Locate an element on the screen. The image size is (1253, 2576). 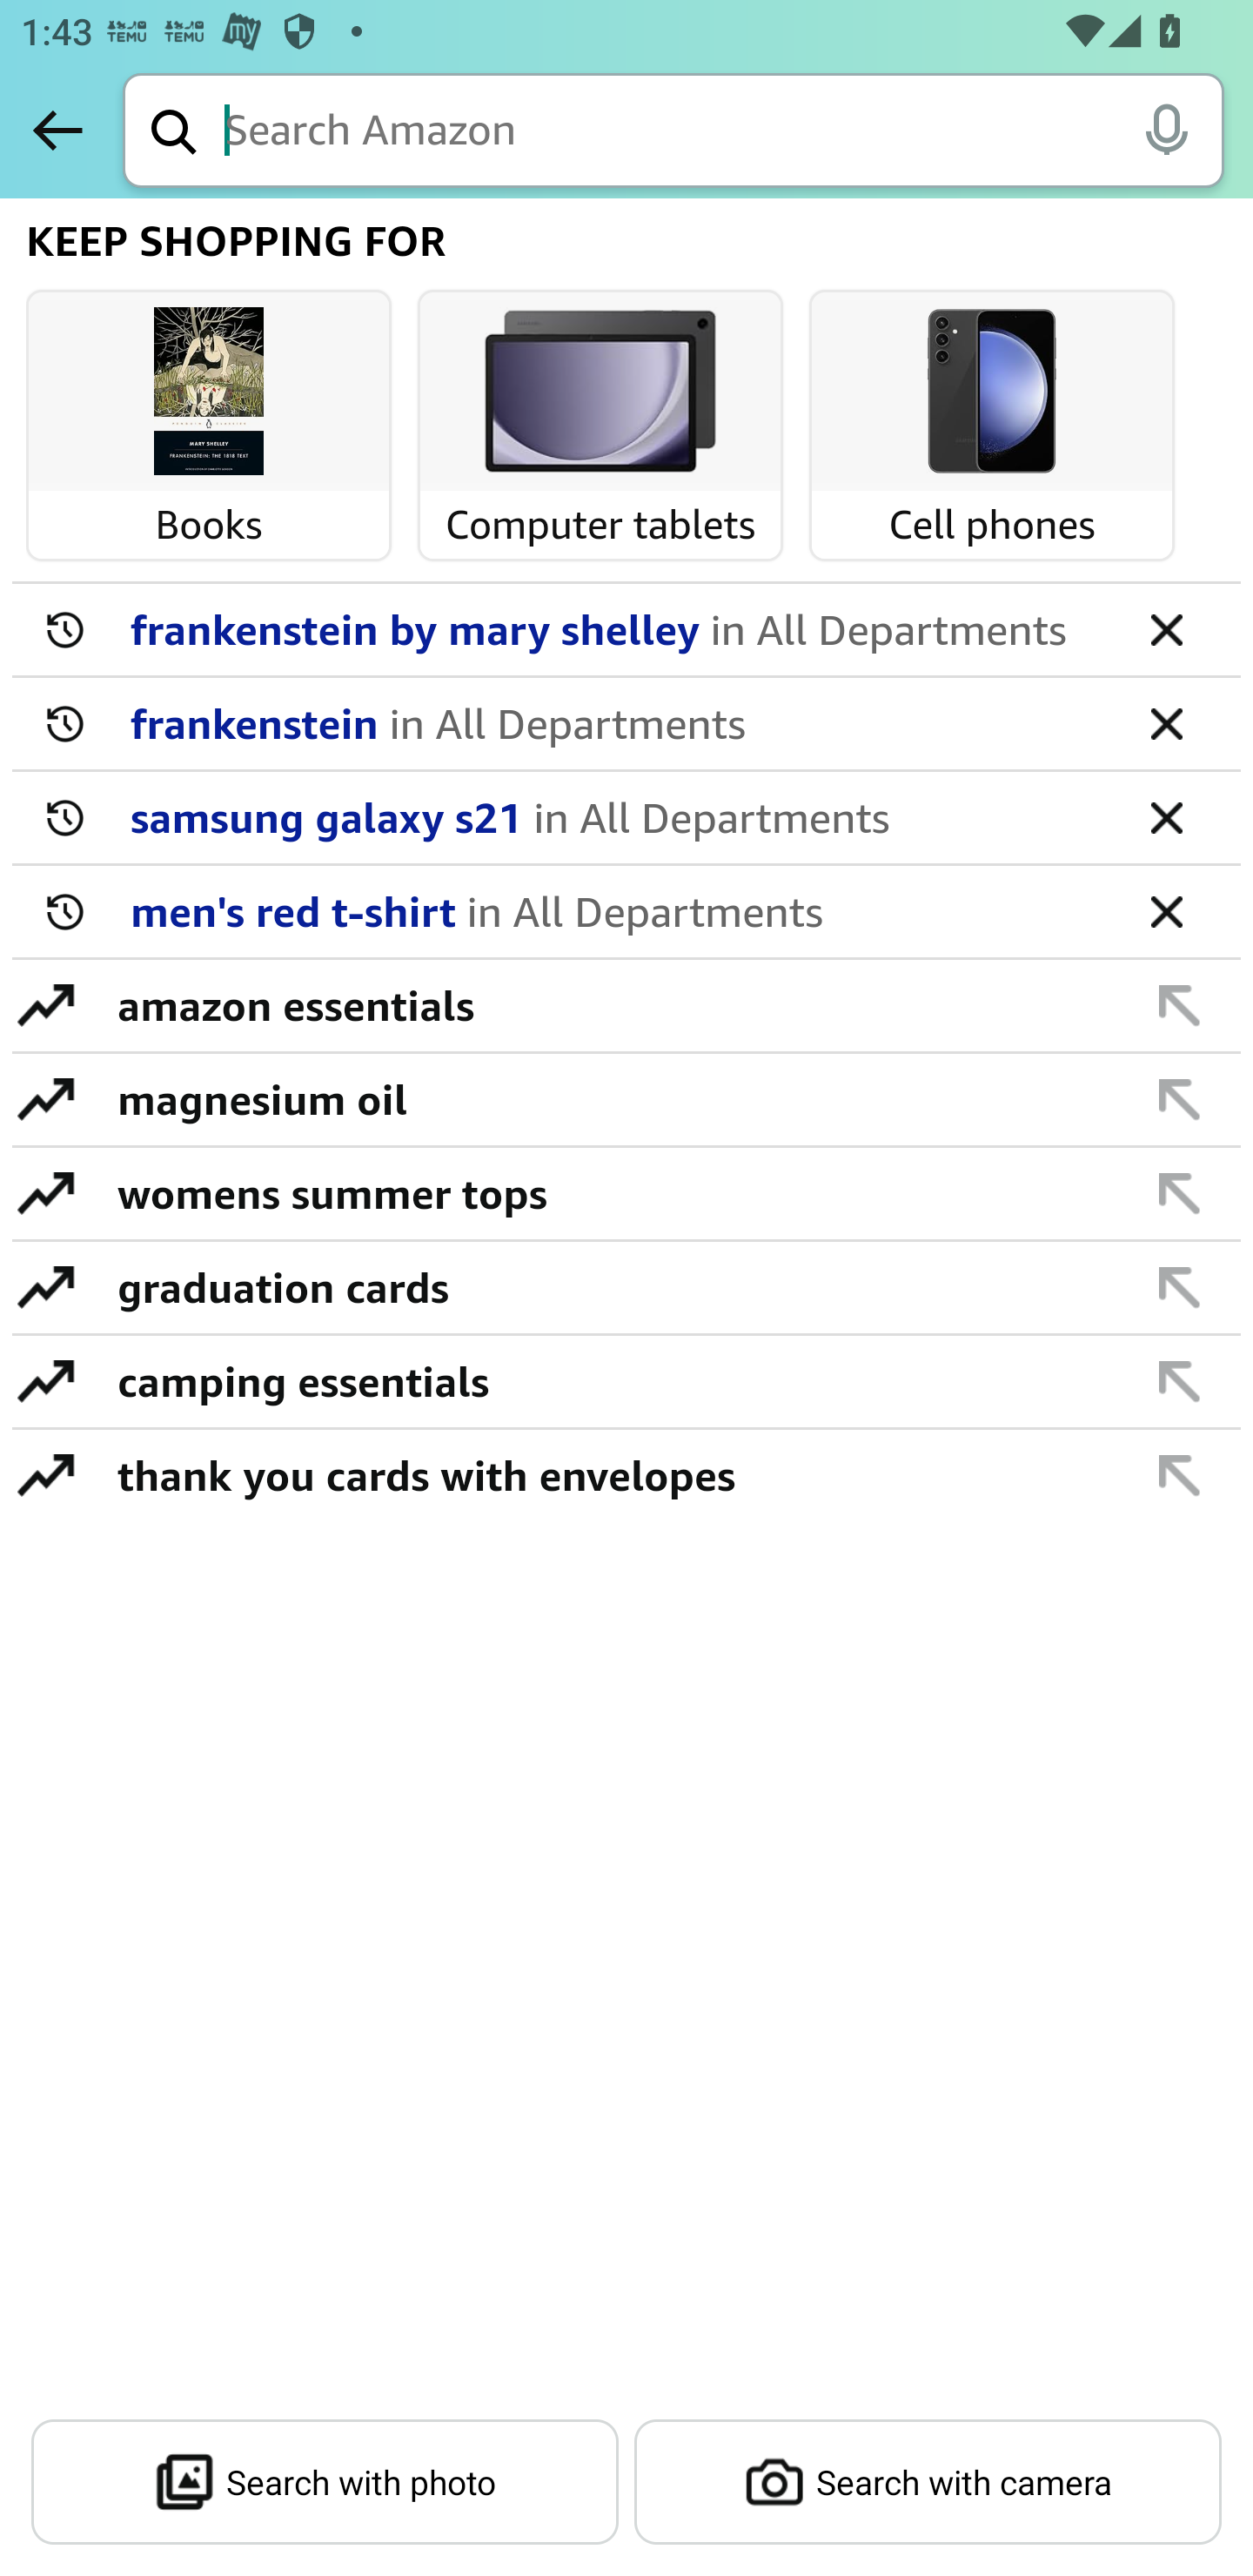
camping essentials is located at coordinates (609, 1380).